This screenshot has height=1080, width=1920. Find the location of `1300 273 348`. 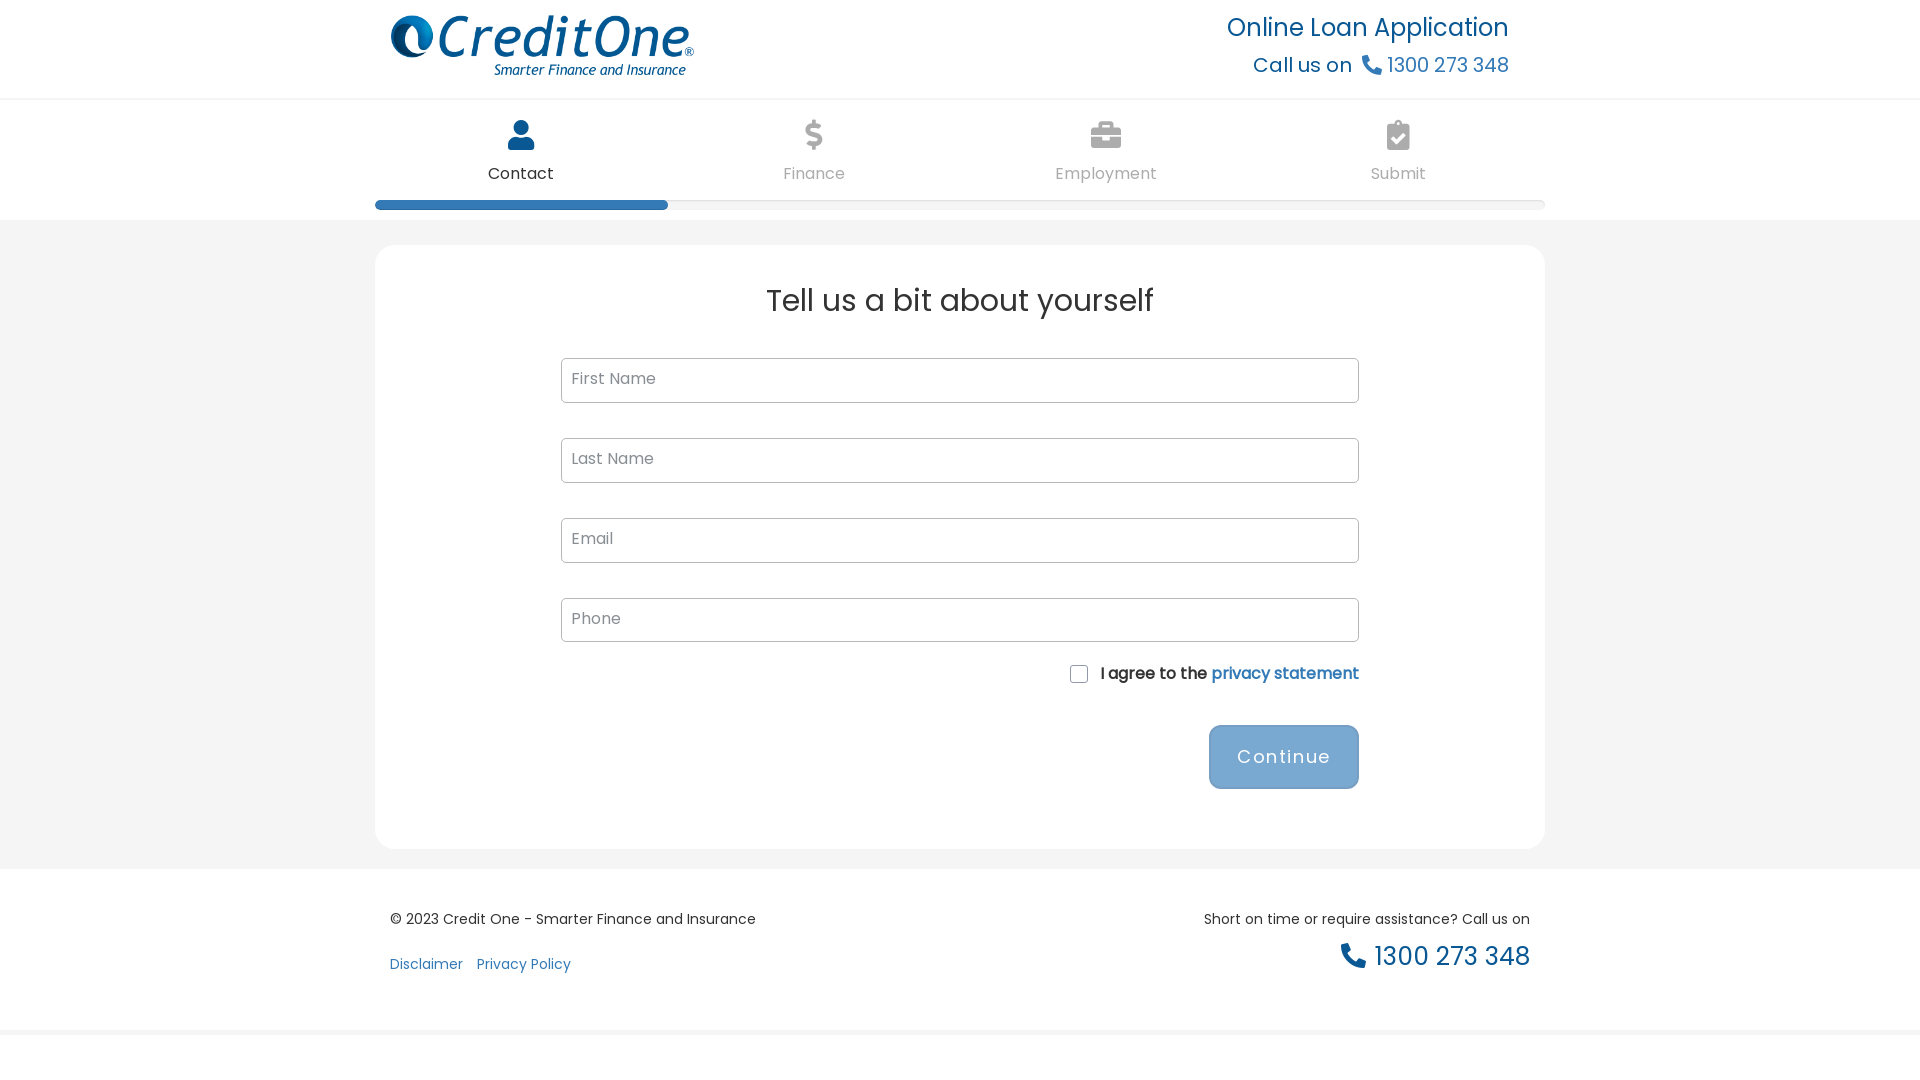

1300 273 348 is located at coordinates (1436, 65).